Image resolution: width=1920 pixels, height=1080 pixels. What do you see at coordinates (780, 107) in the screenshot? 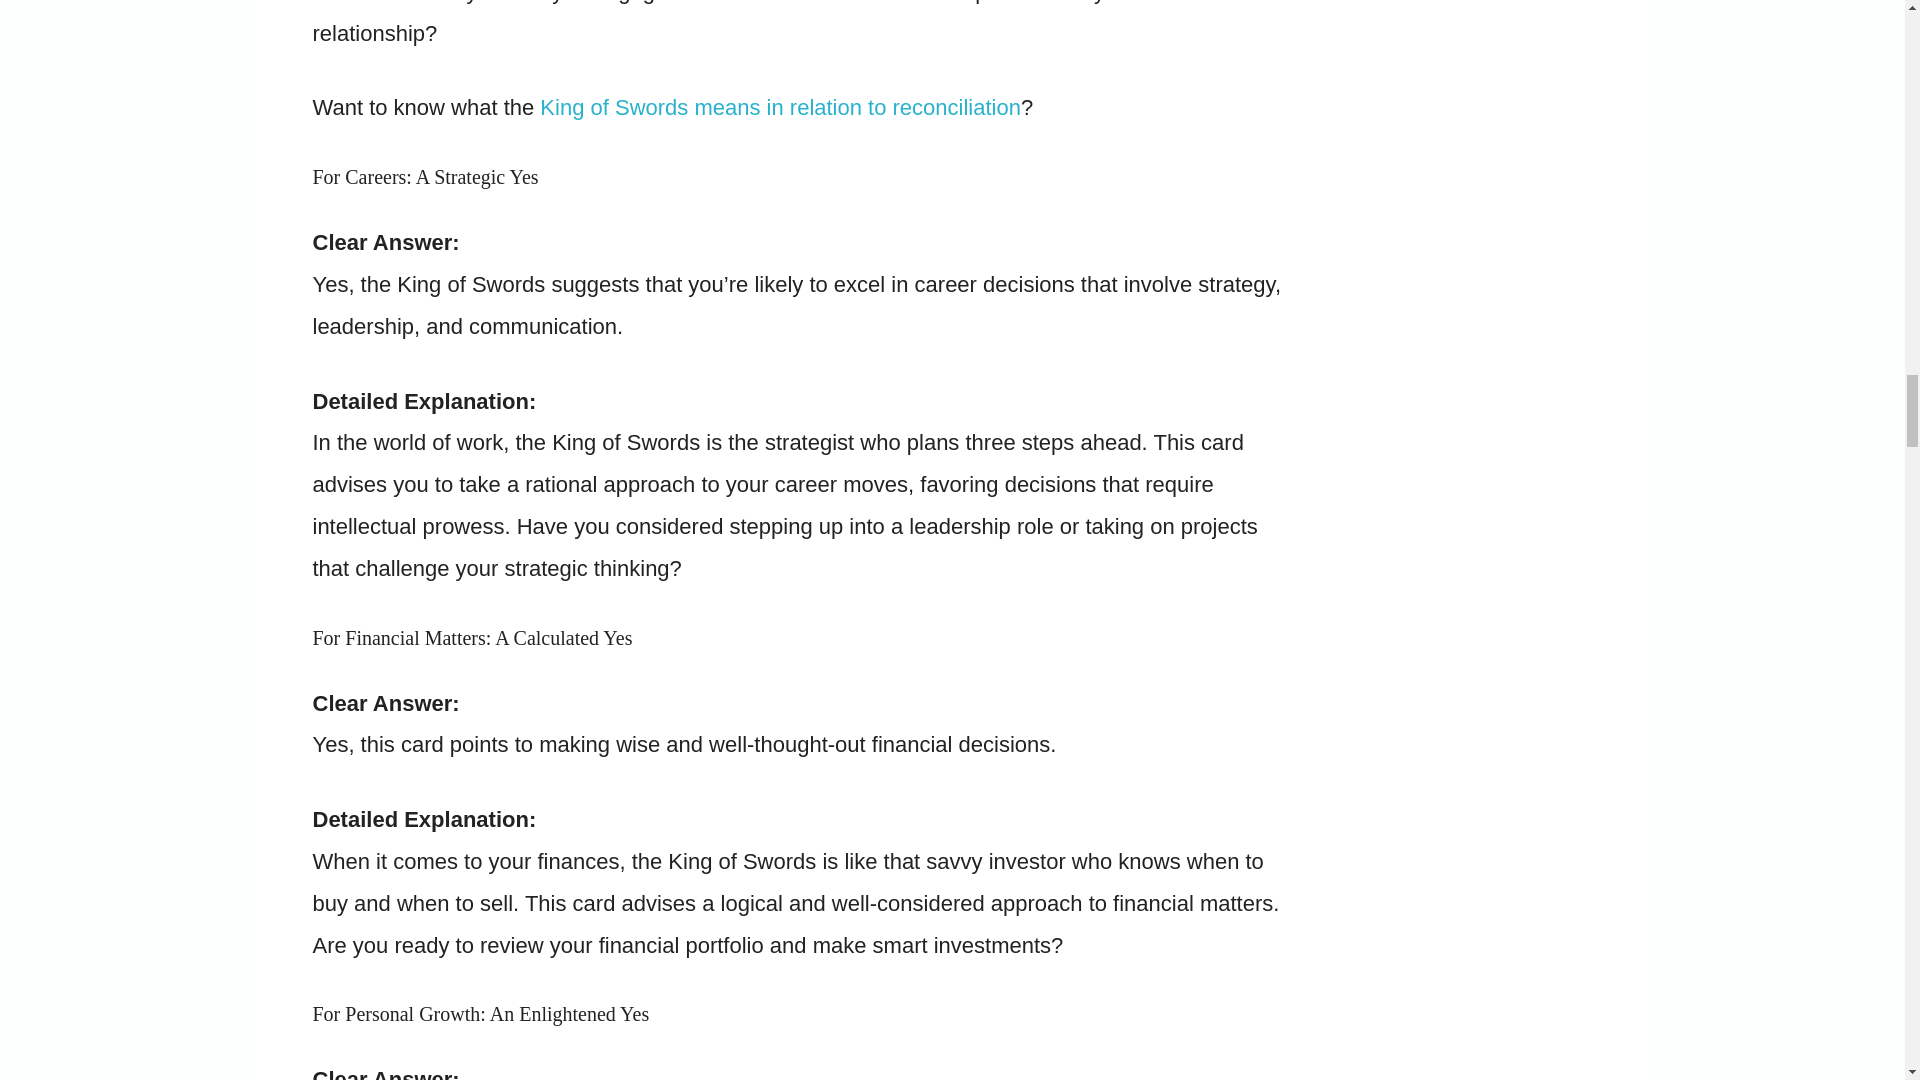
I see `King of Swords means in relation to reconciliation` at bounding box center [780, 107].